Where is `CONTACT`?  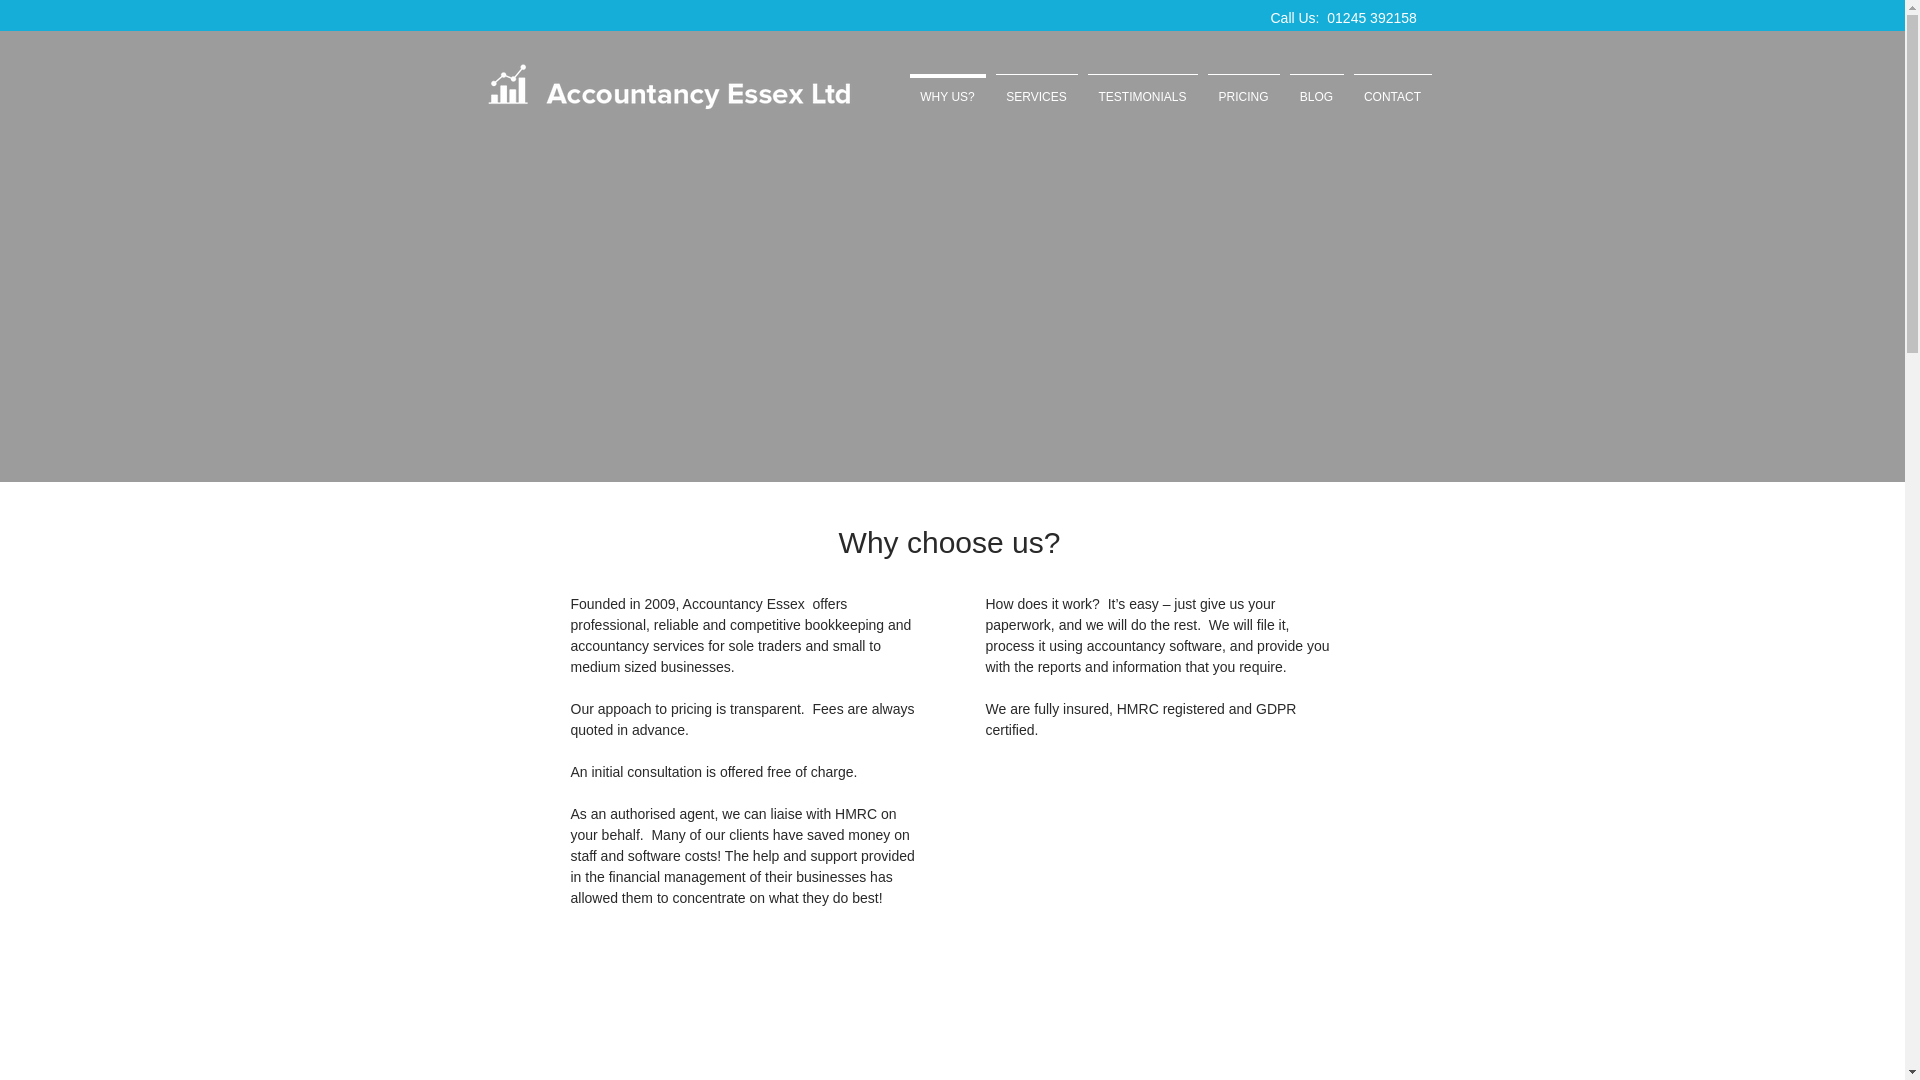 CONTACT is located at coordinates (1392, 88).